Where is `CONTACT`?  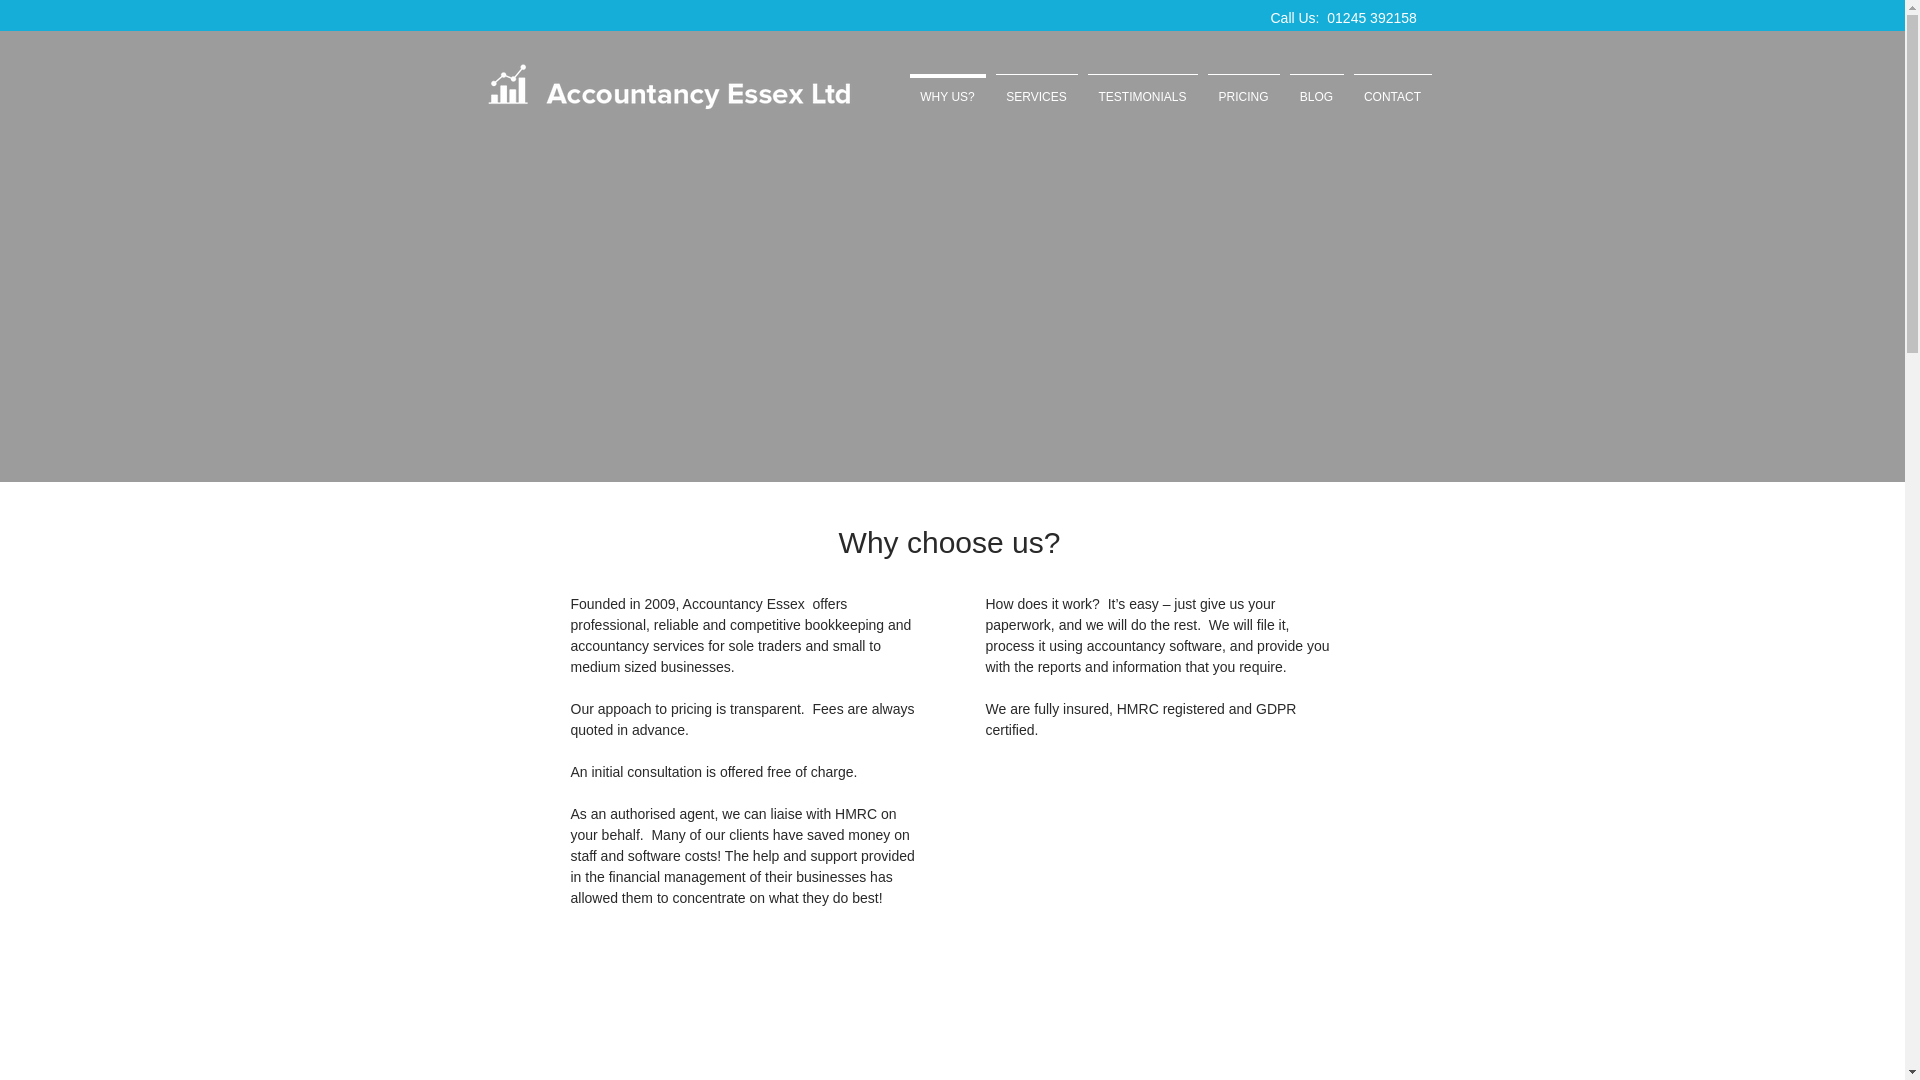 CONTACT is located at coordinates (1392, 88).